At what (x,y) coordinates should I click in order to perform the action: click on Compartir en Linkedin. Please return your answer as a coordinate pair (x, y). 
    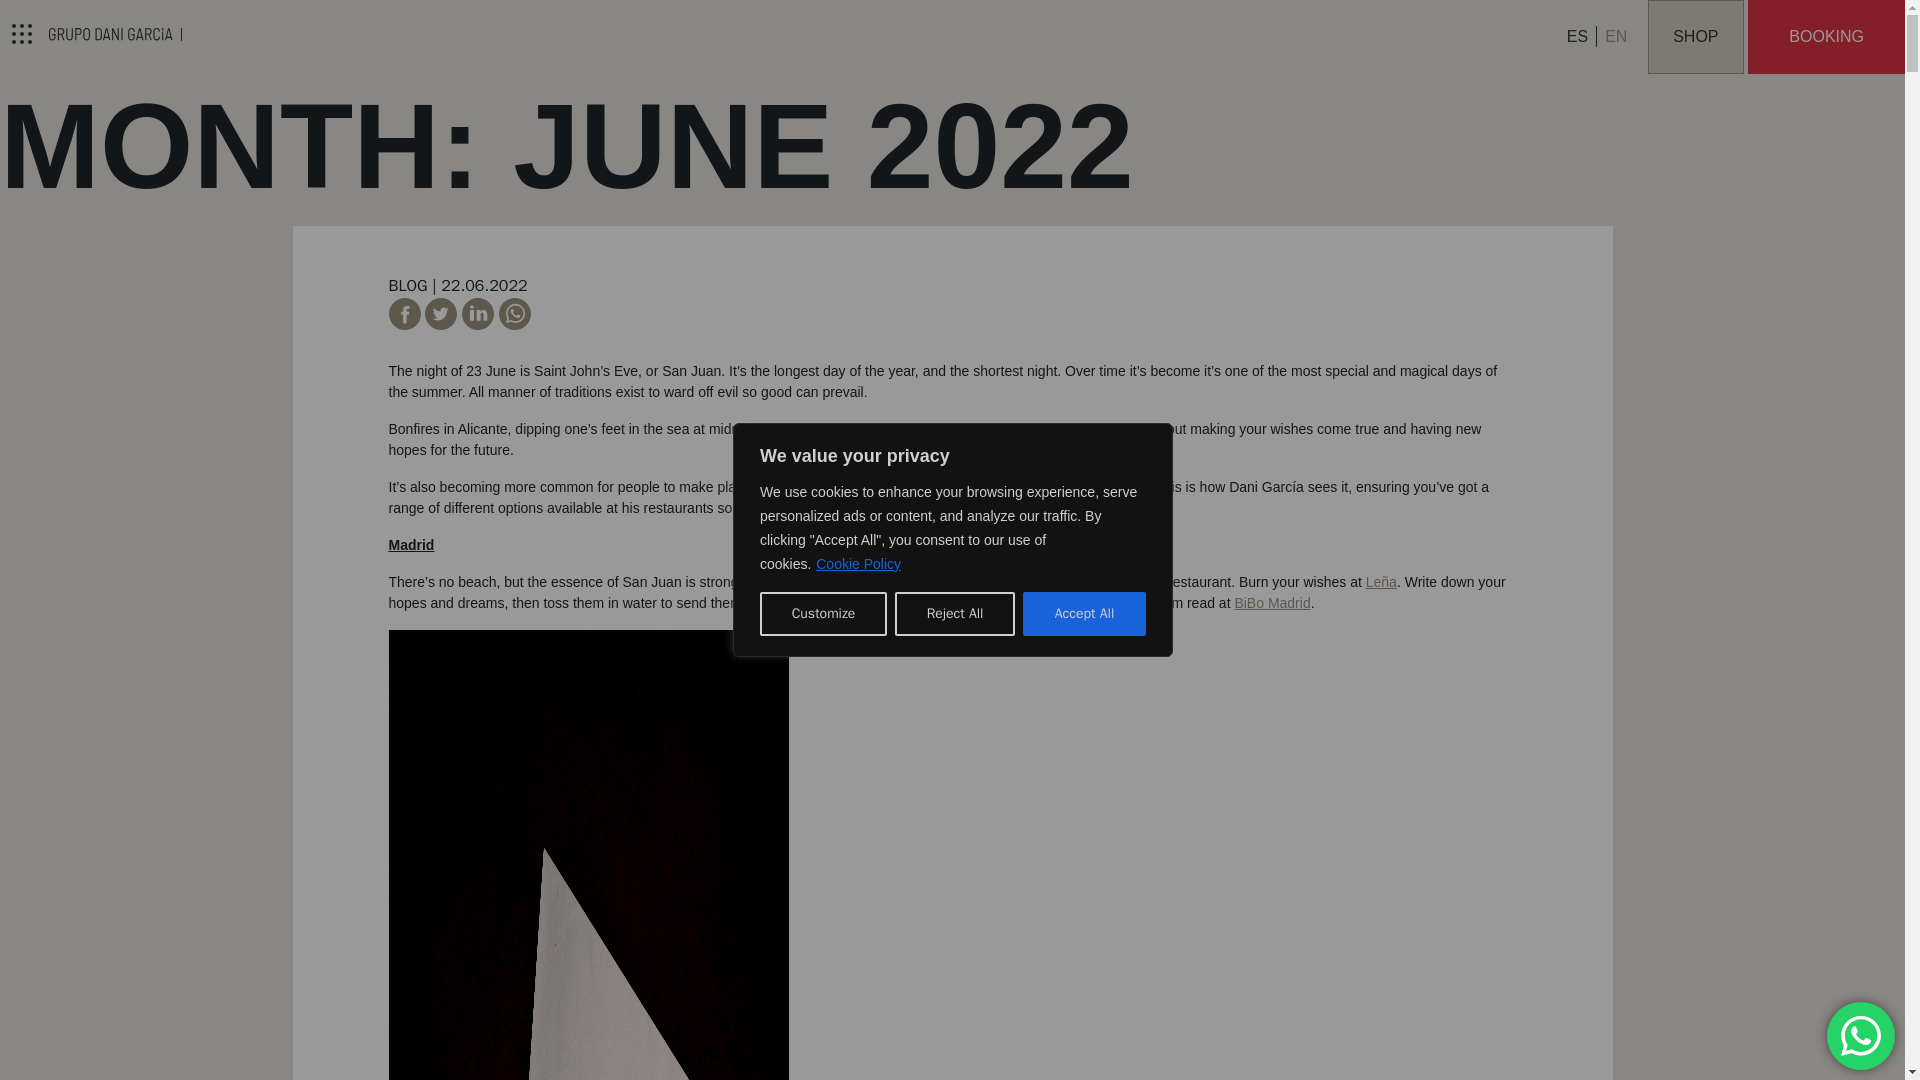
    Looking at the image, I should click on (480, 324).